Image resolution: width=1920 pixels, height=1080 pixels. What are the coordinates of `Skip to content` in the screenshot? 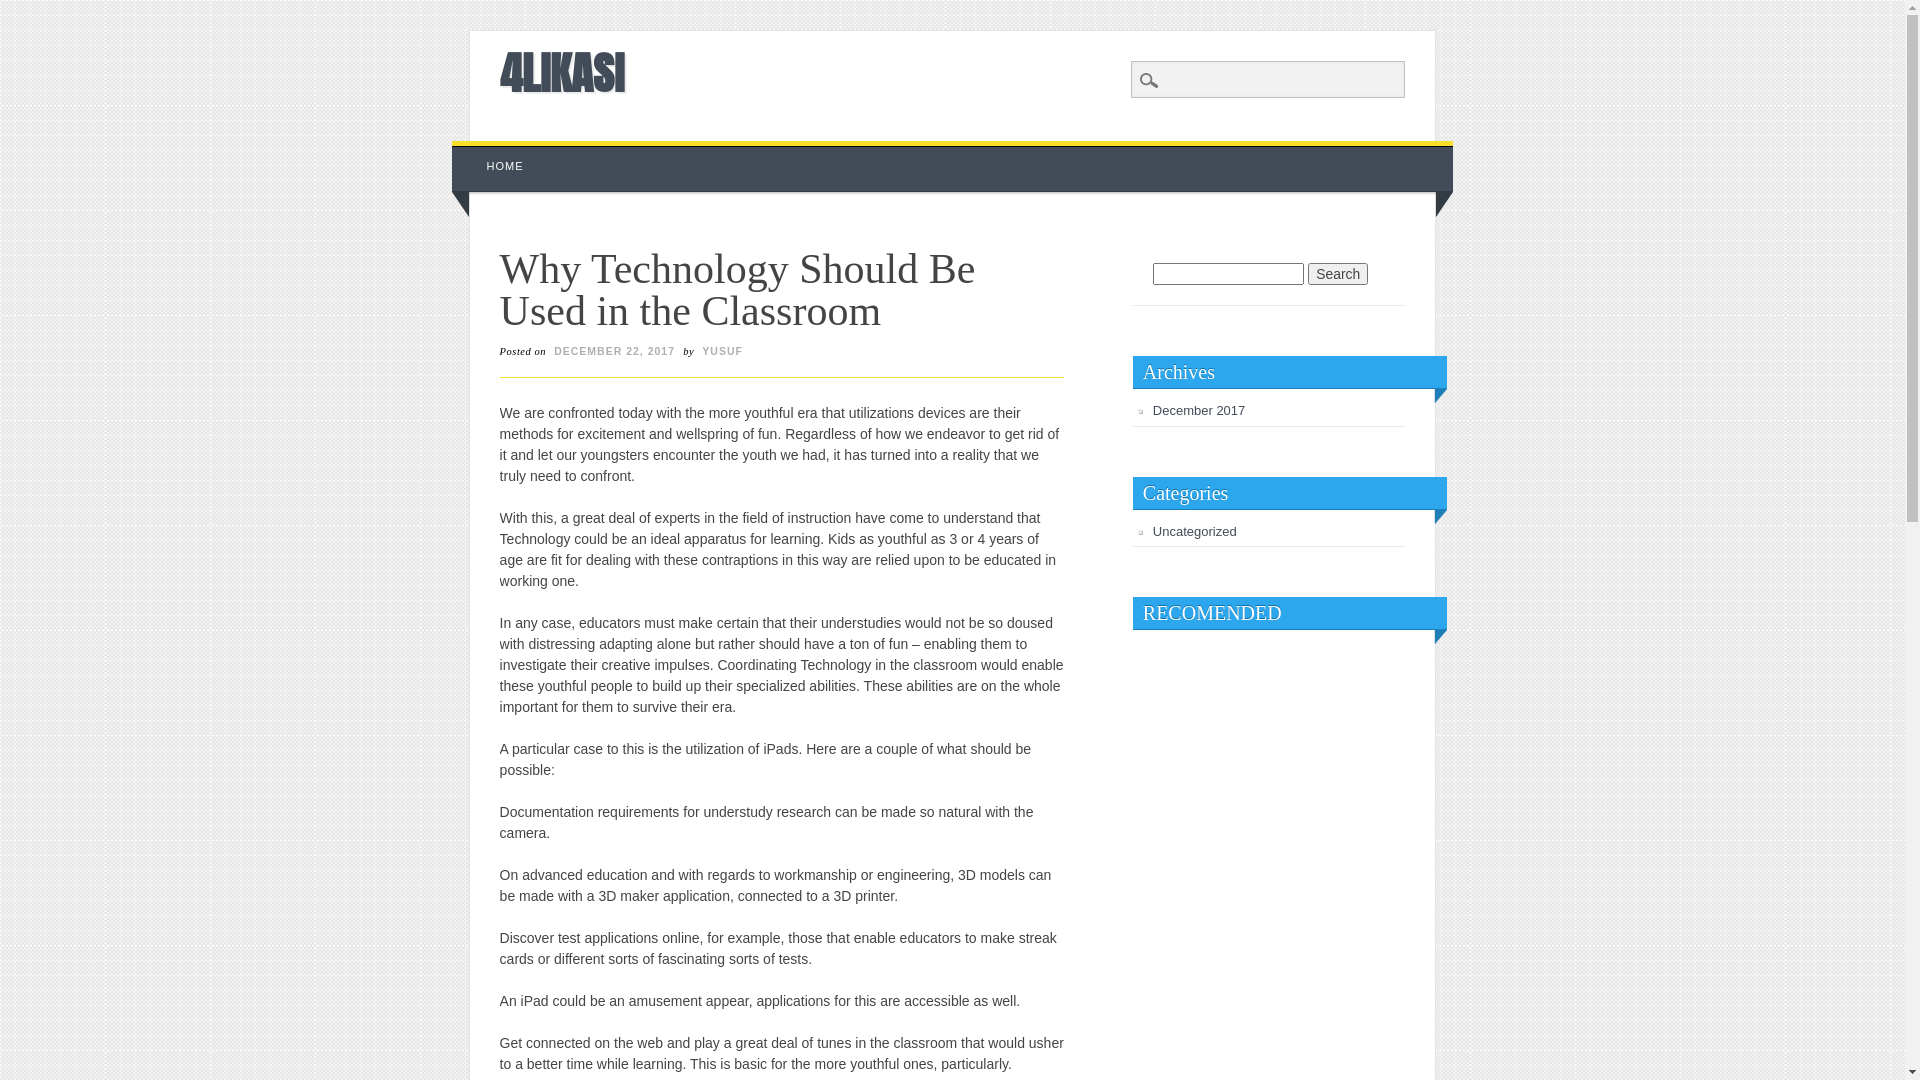 It's located at (498, 151).